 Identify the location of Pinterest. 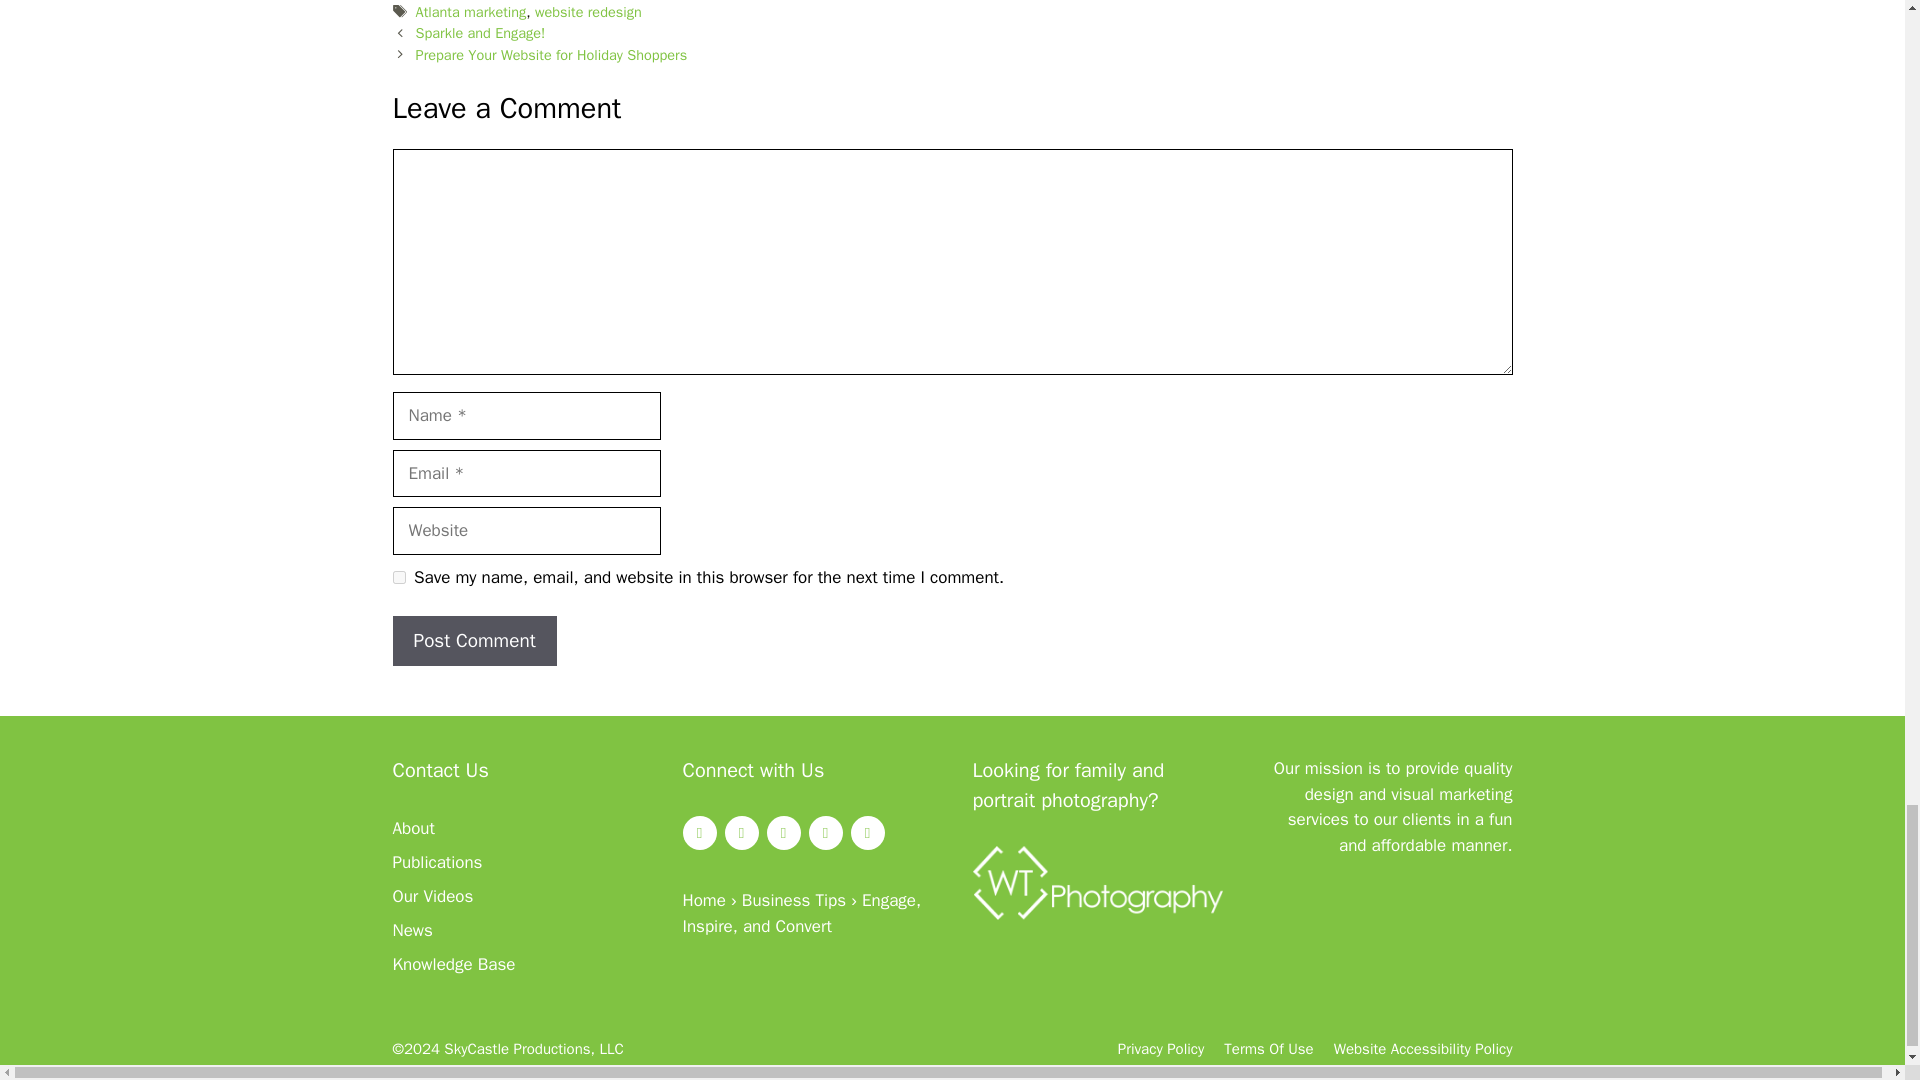
(866, 832).